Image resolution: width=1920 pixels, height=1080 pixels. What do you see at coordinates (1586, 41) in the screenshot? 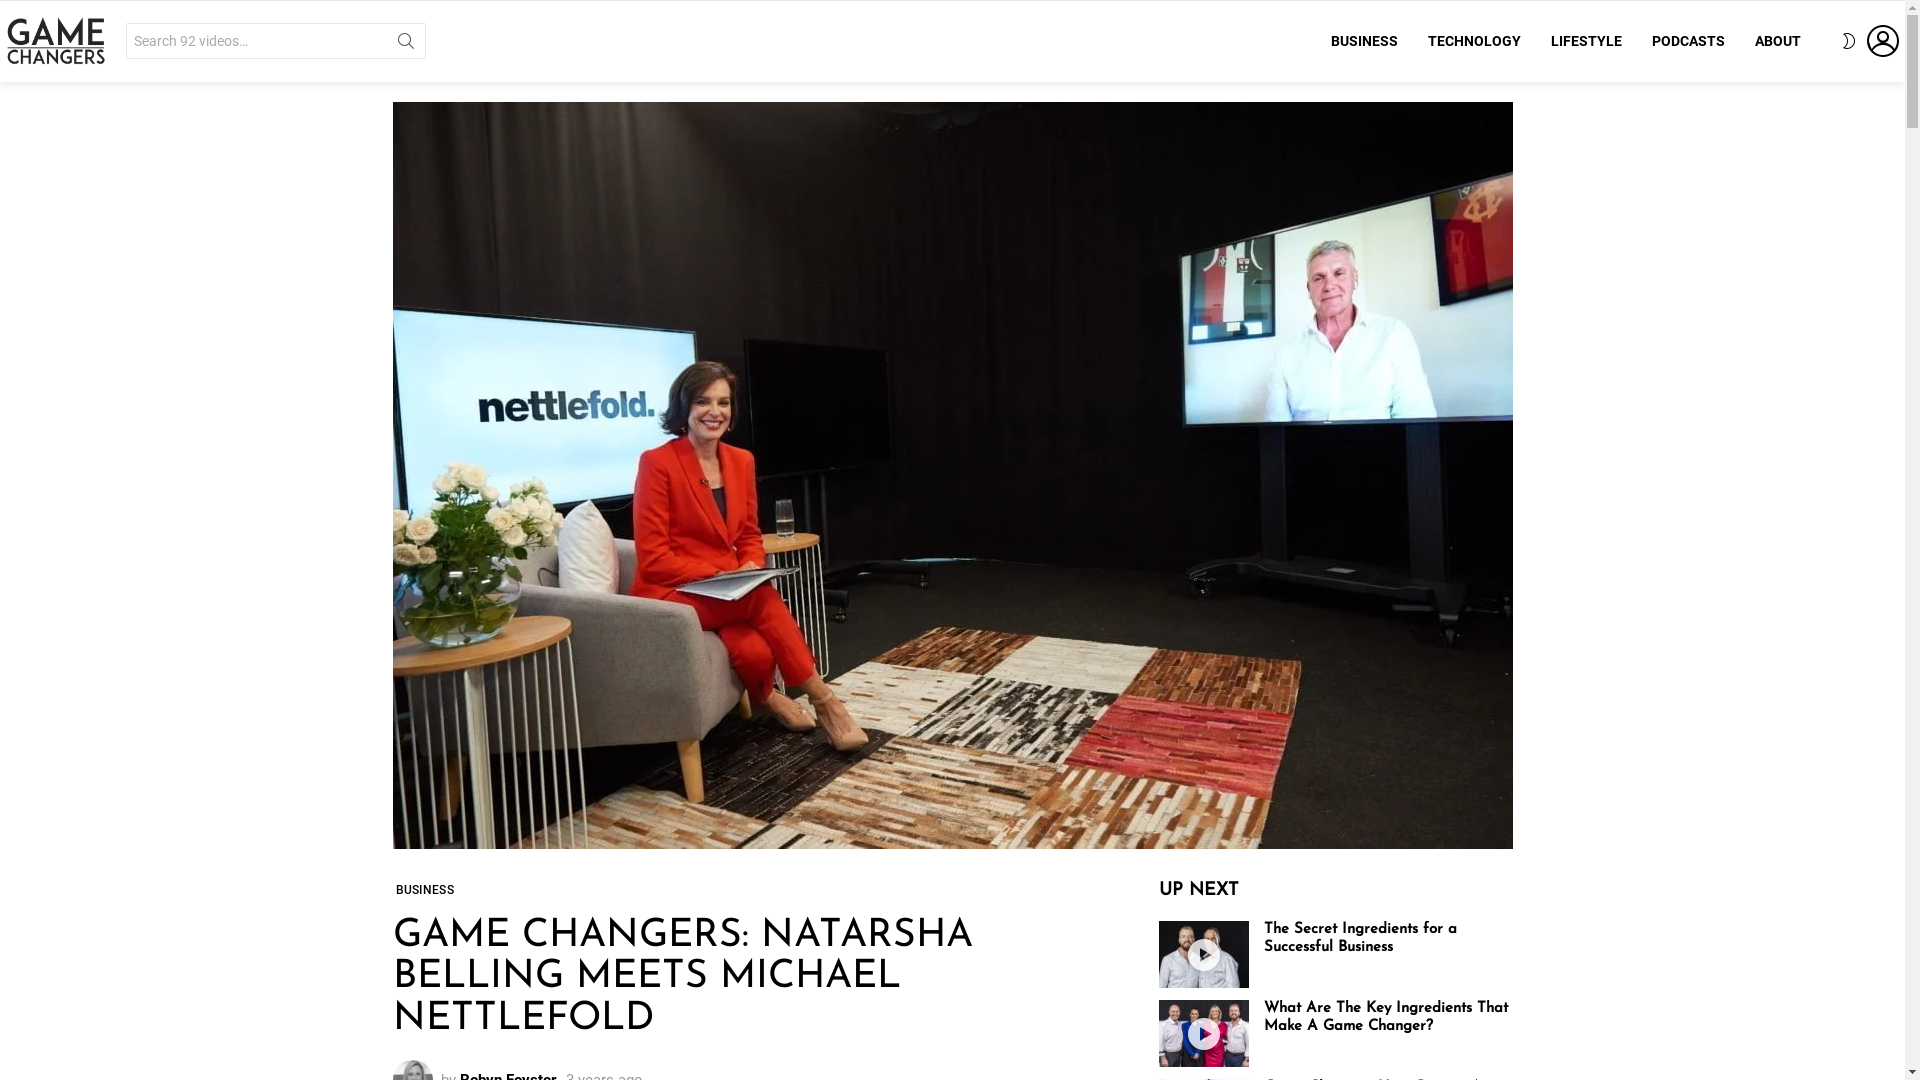
I see `LIFESTYLE` at bounding box center [1586, 41].